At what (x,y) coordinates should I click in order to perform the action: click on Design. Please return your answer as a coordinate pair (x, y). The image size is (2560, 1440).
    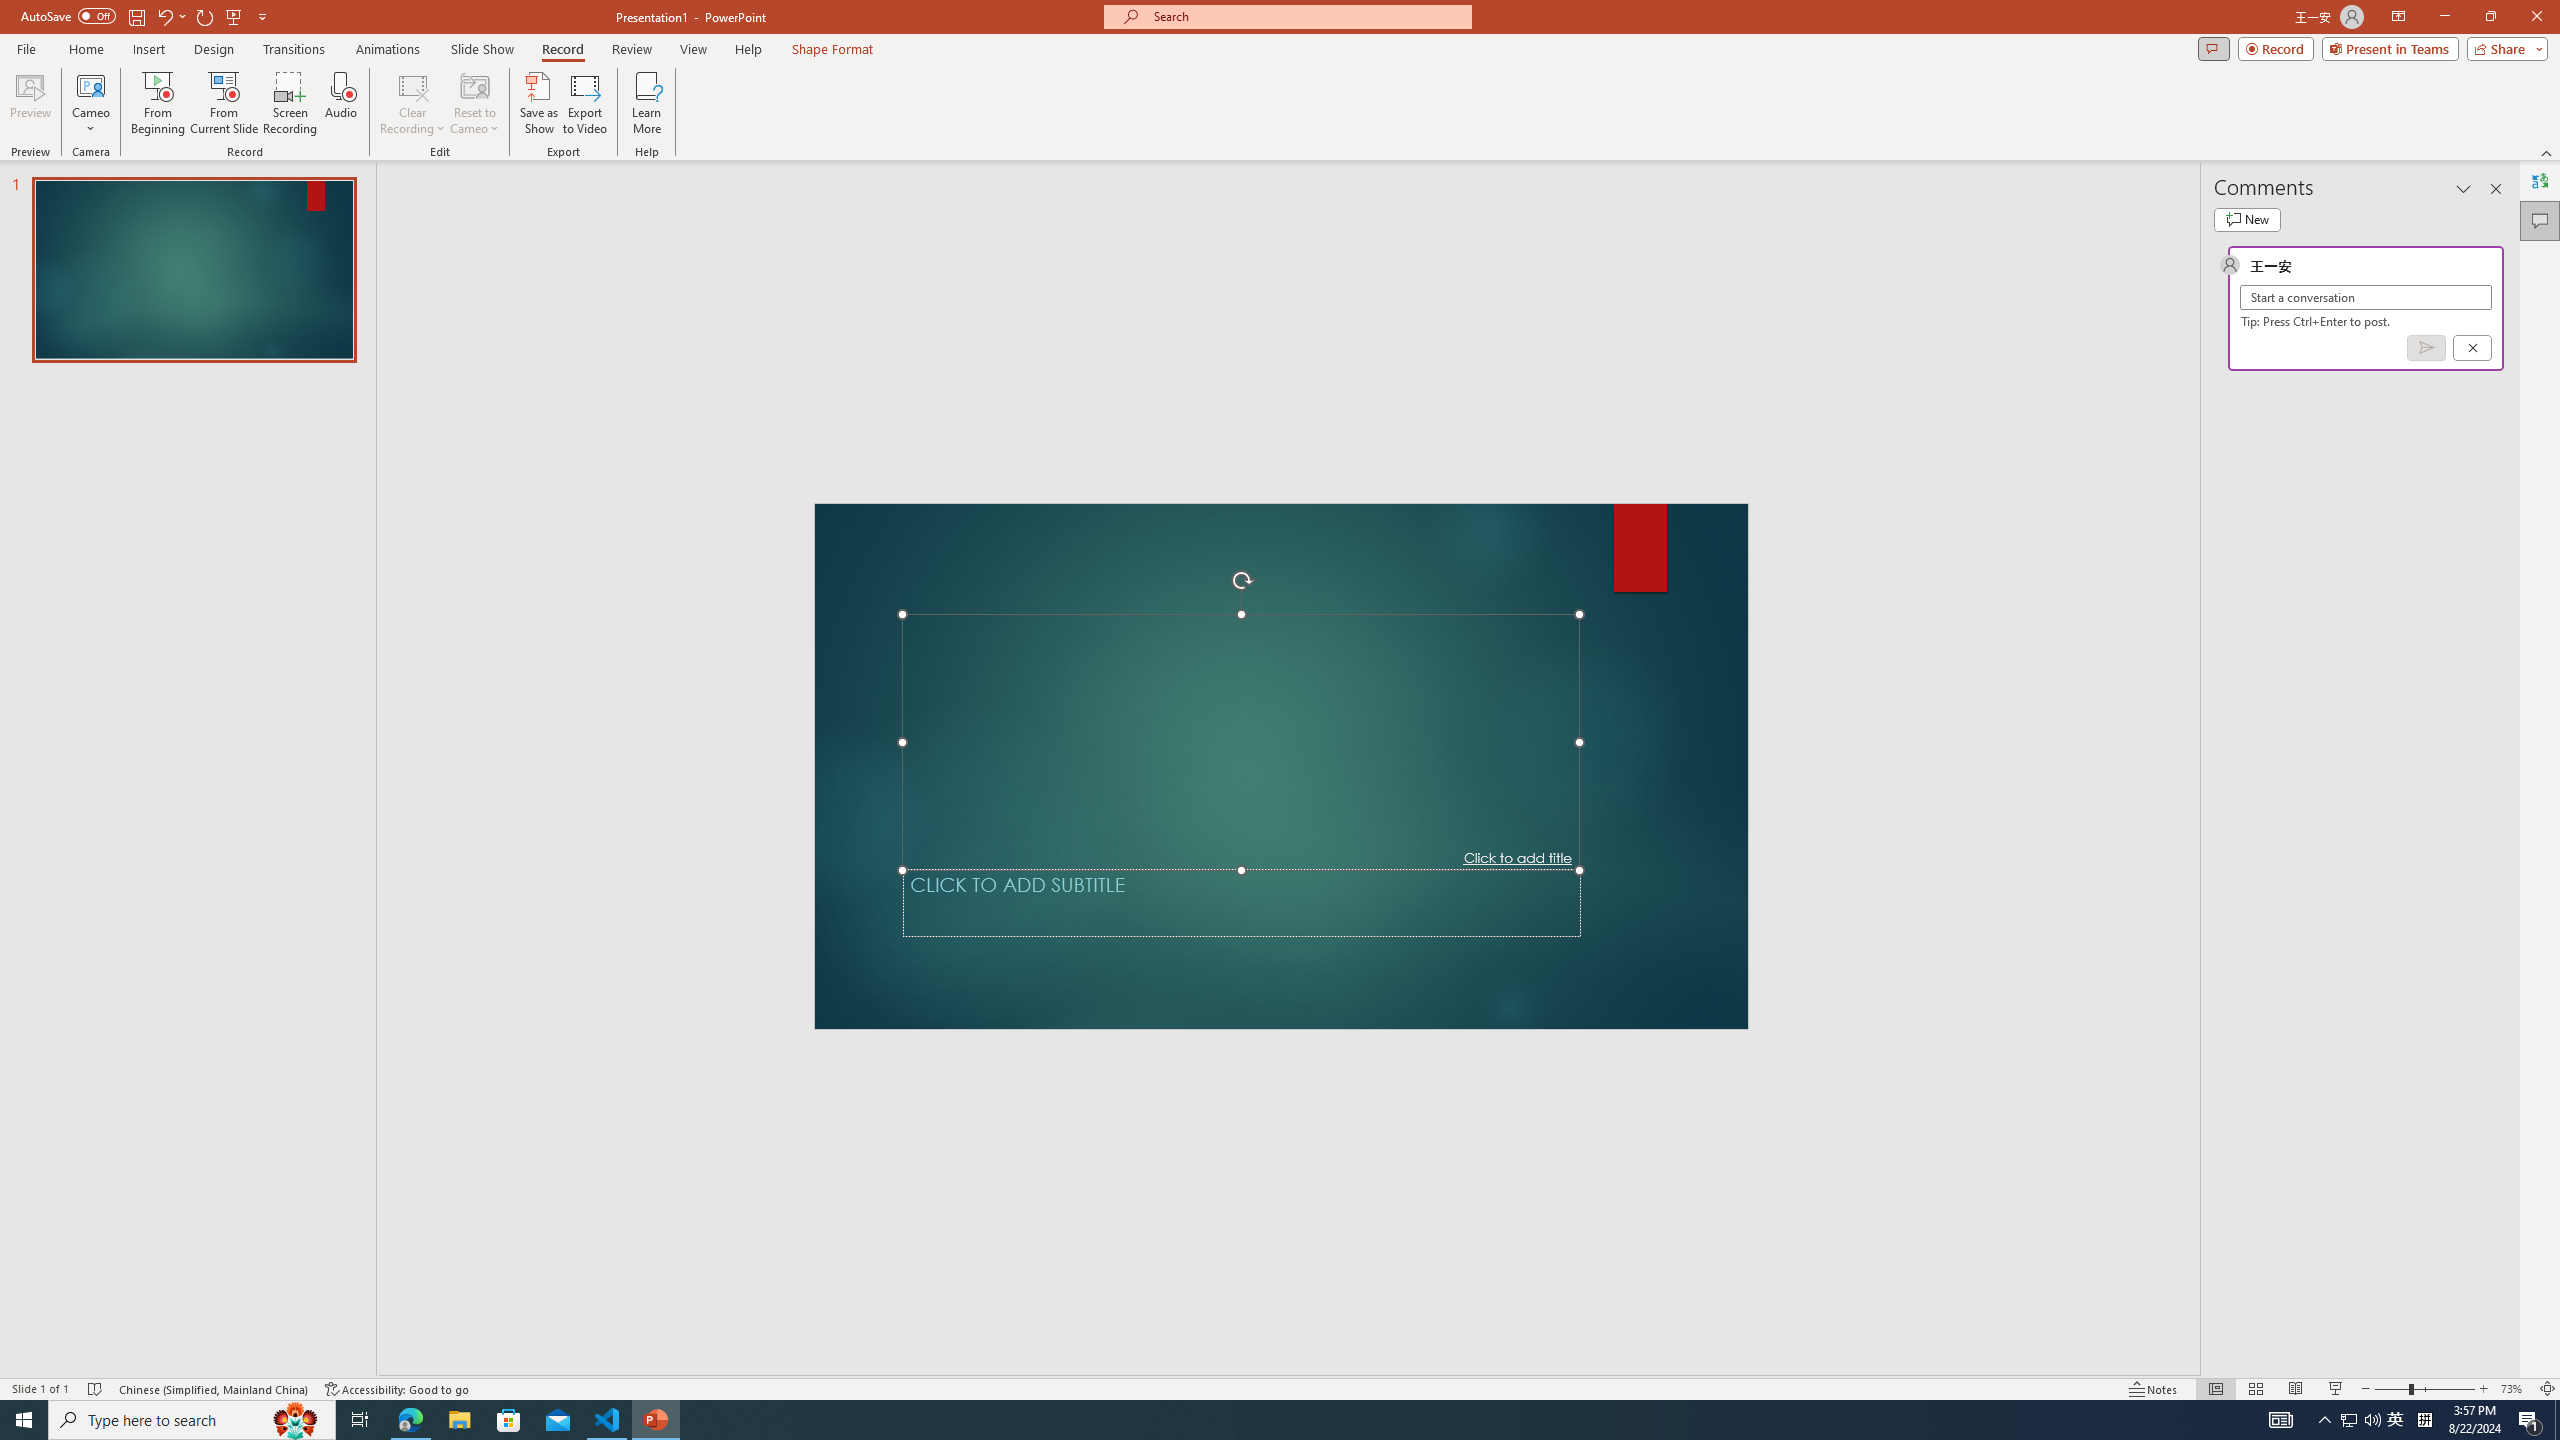
    Looking at the image, I should click on (495, 84).